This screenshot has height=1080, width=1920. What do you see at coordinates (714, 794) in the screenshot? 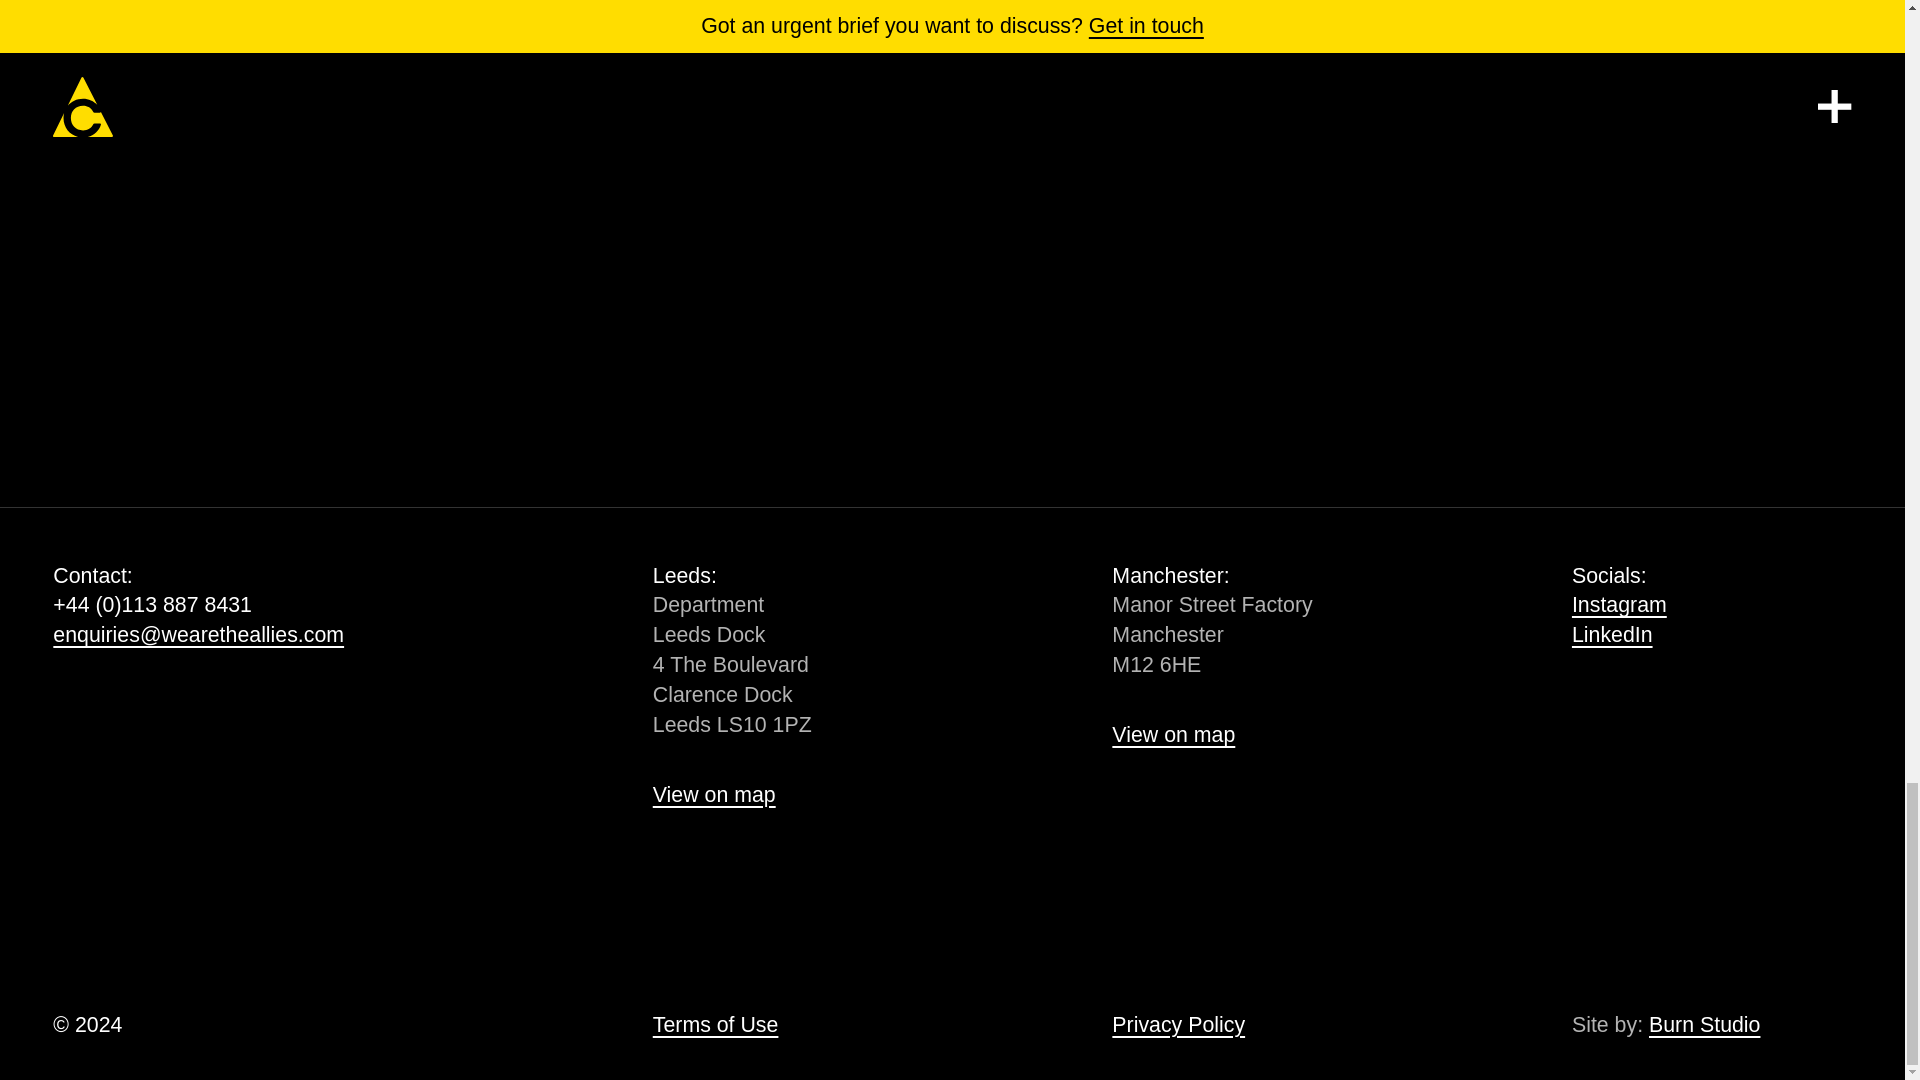
I see `View on map` at bounding box center [714, 794].